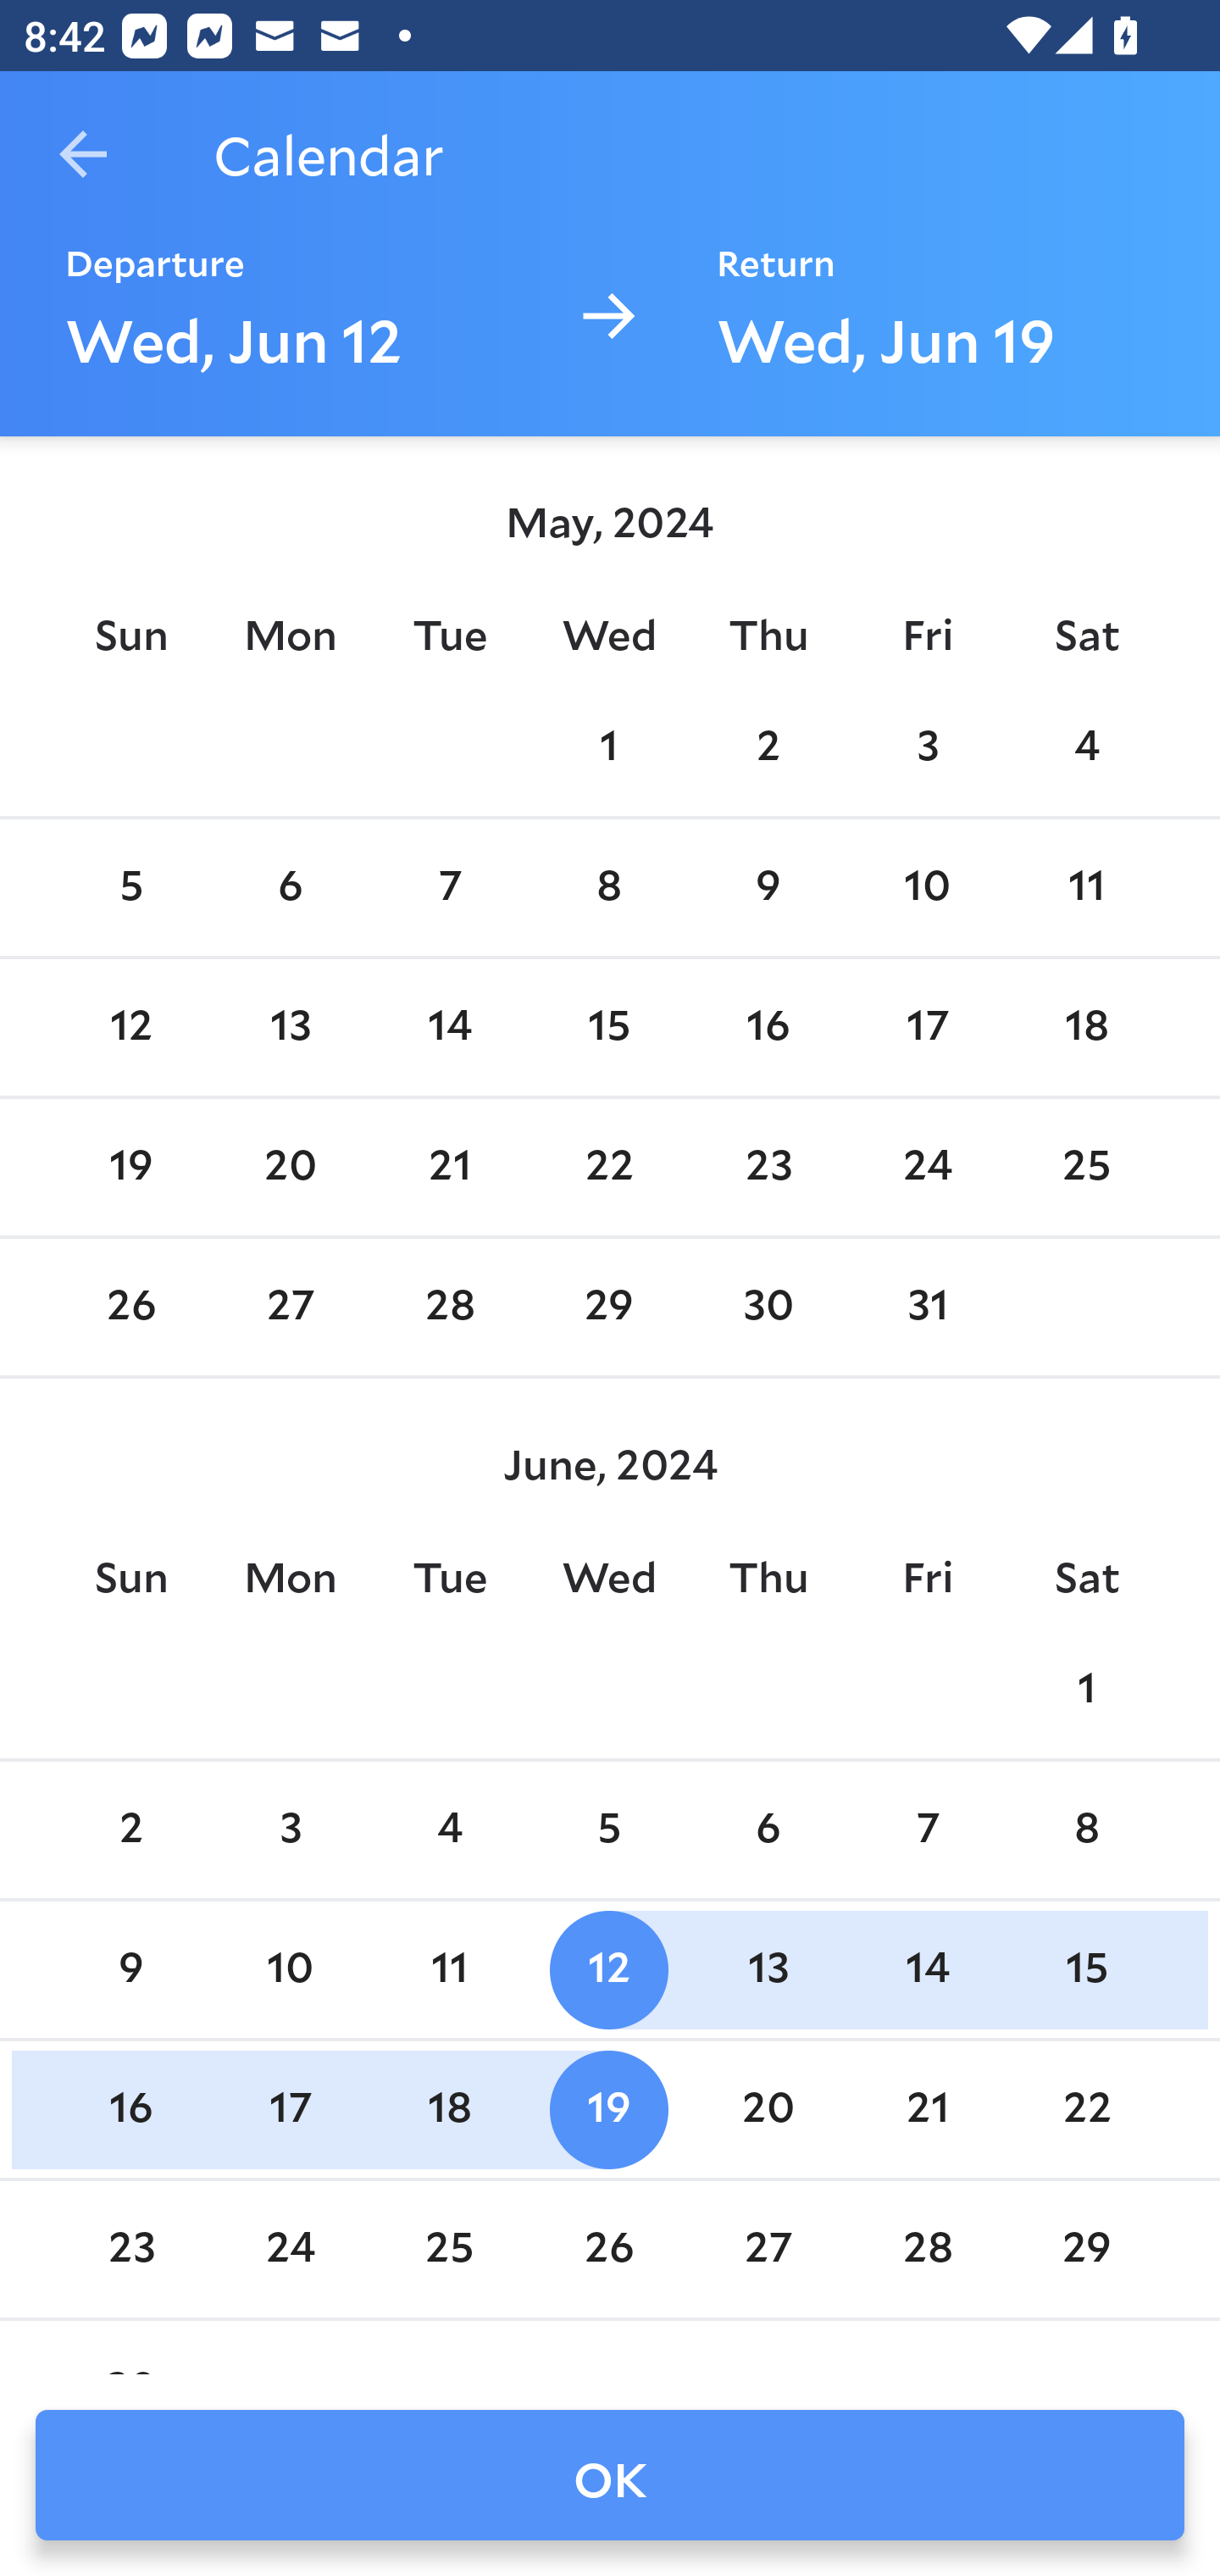  Describe the element at coordinates (768, 2109) in the screenshot. I see `20` at that location.